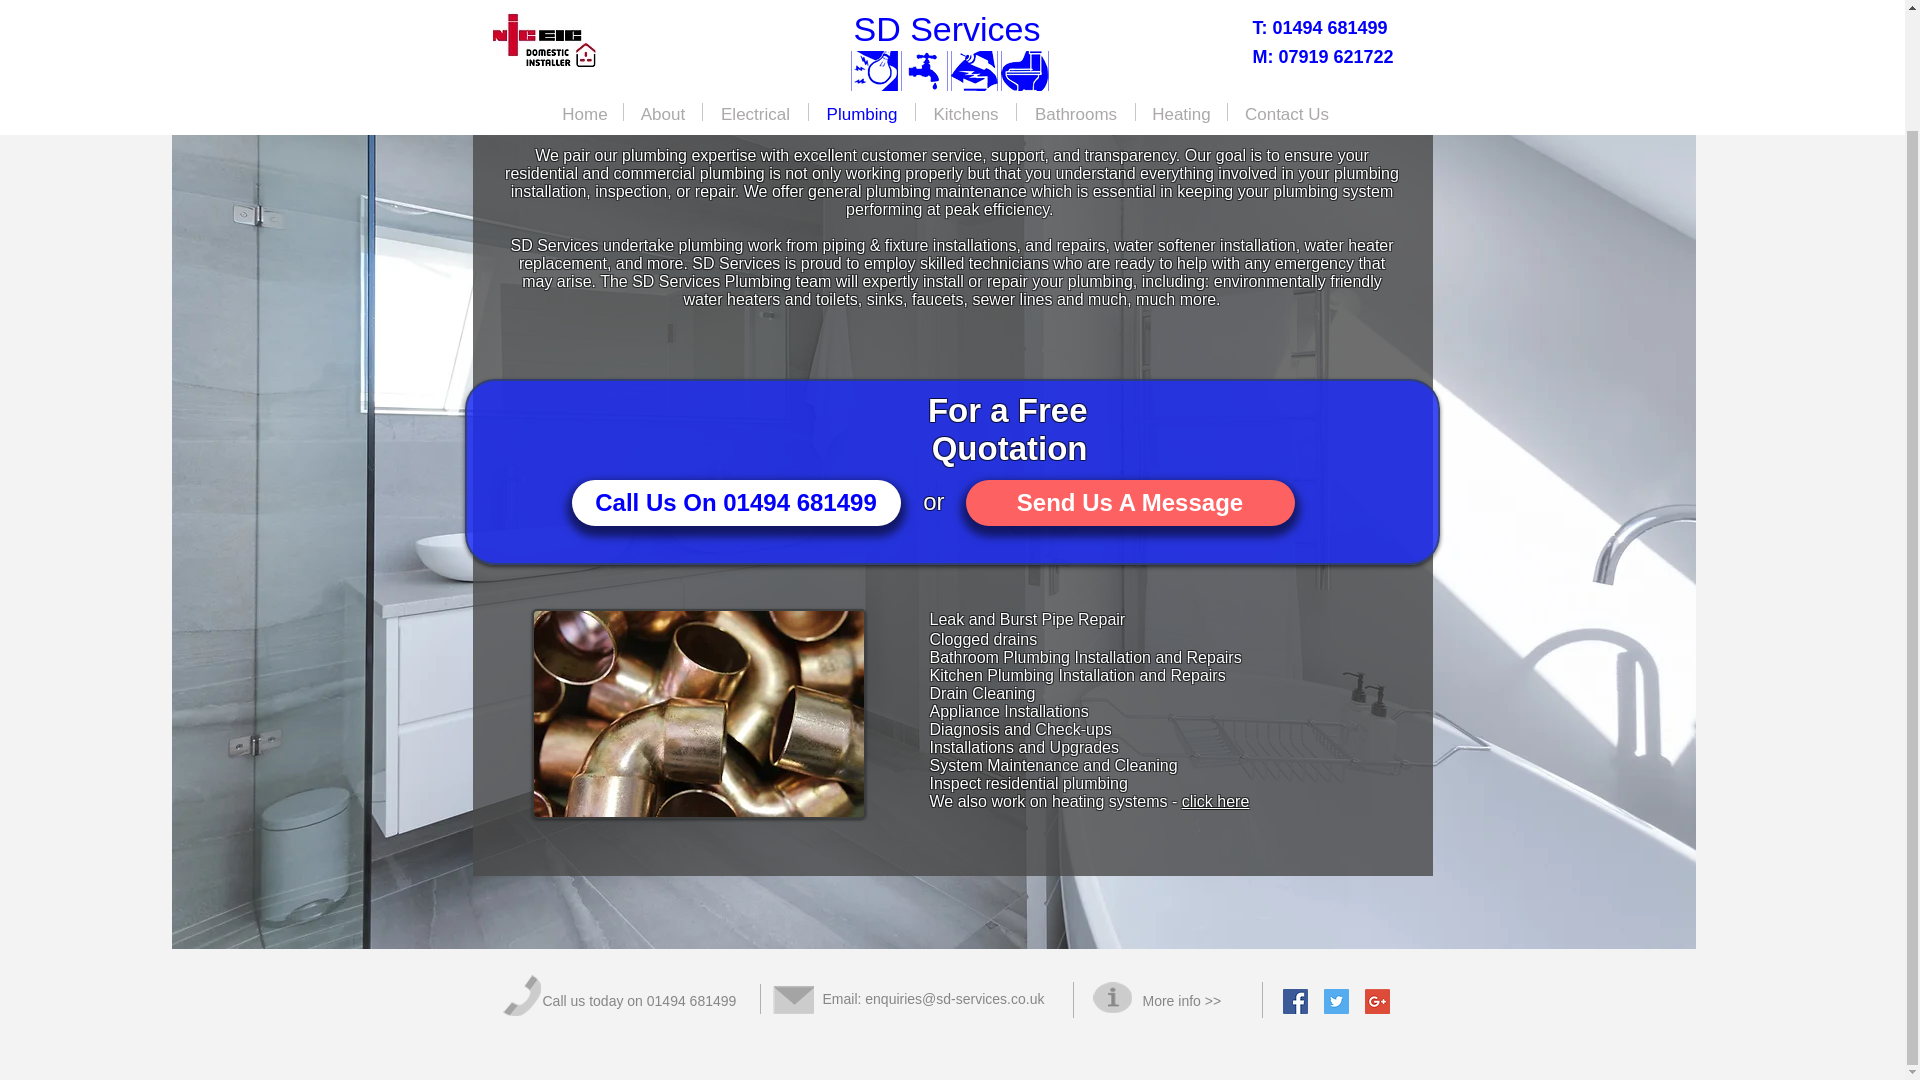  I want to click on click here, so click(1216, 801).